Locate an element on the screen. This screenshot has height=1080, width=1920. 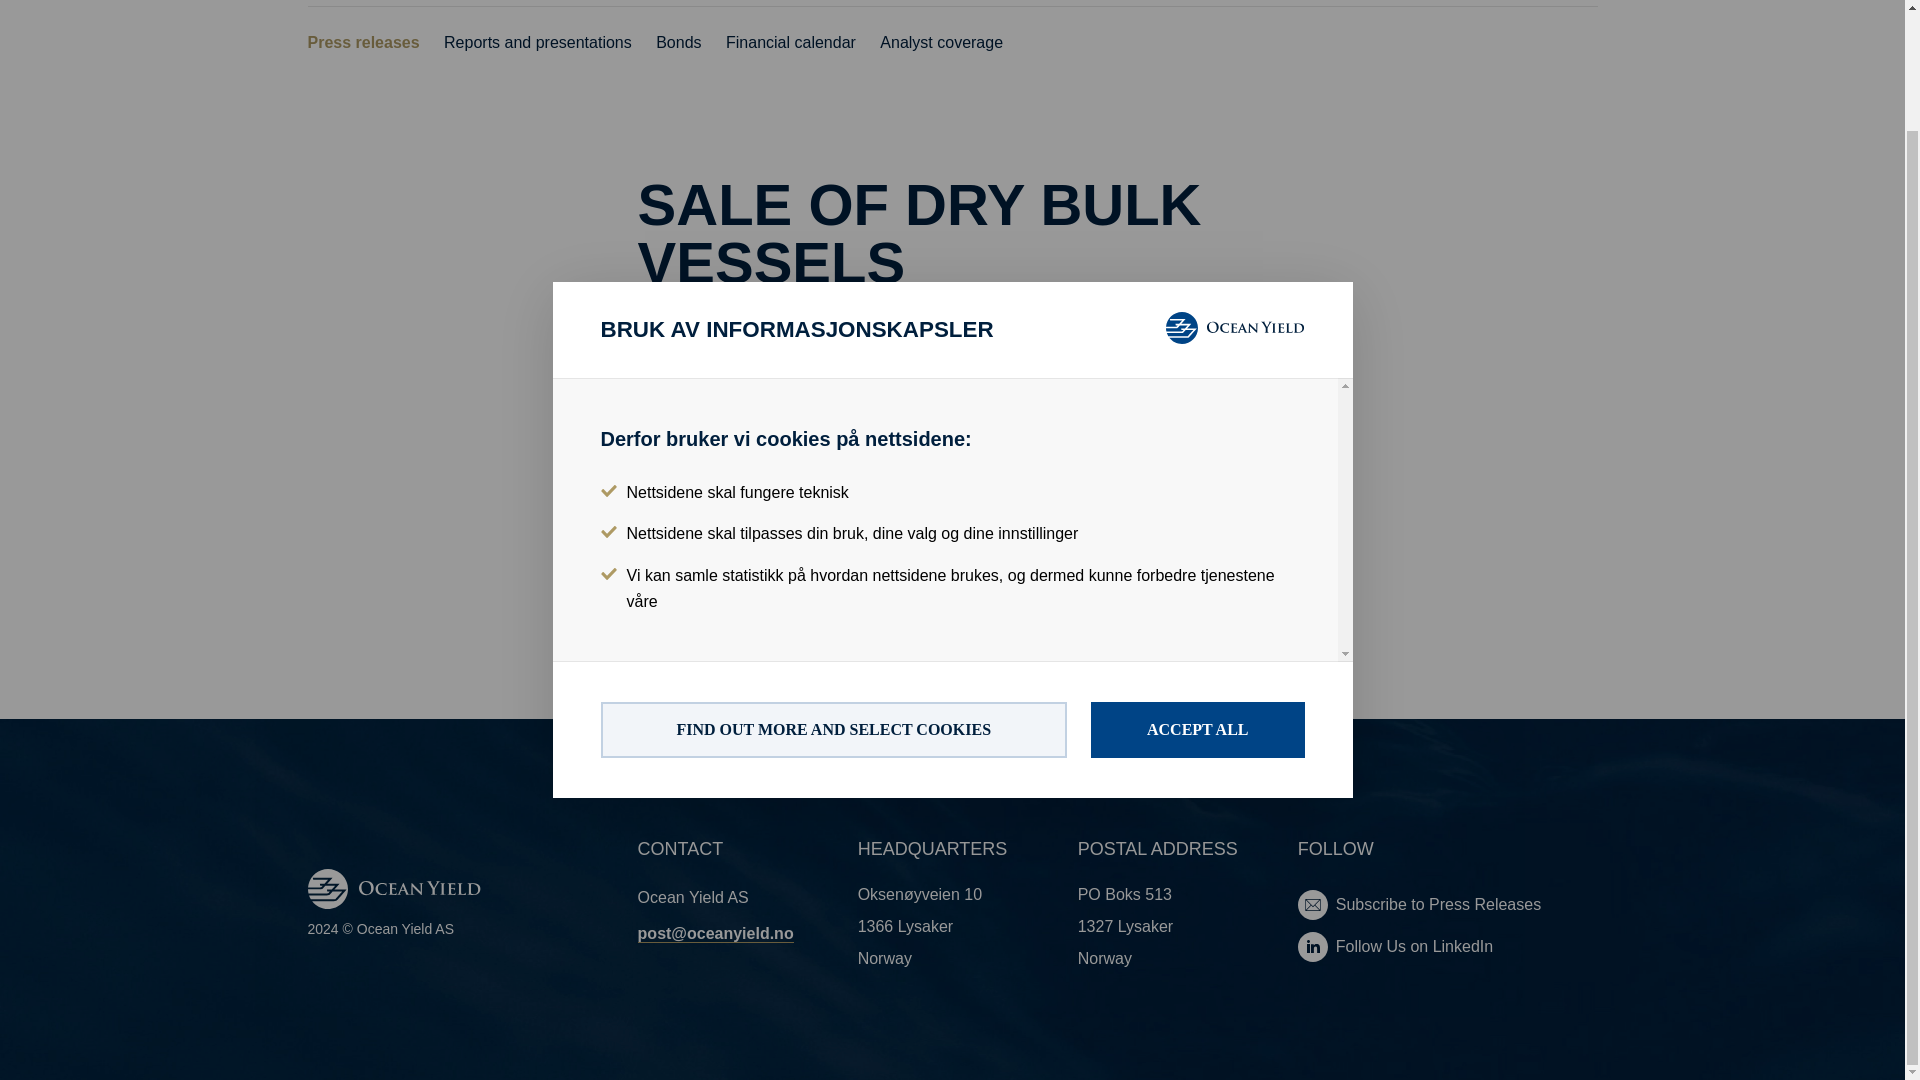
Analyst coverage is located at coordinates (940, 43).